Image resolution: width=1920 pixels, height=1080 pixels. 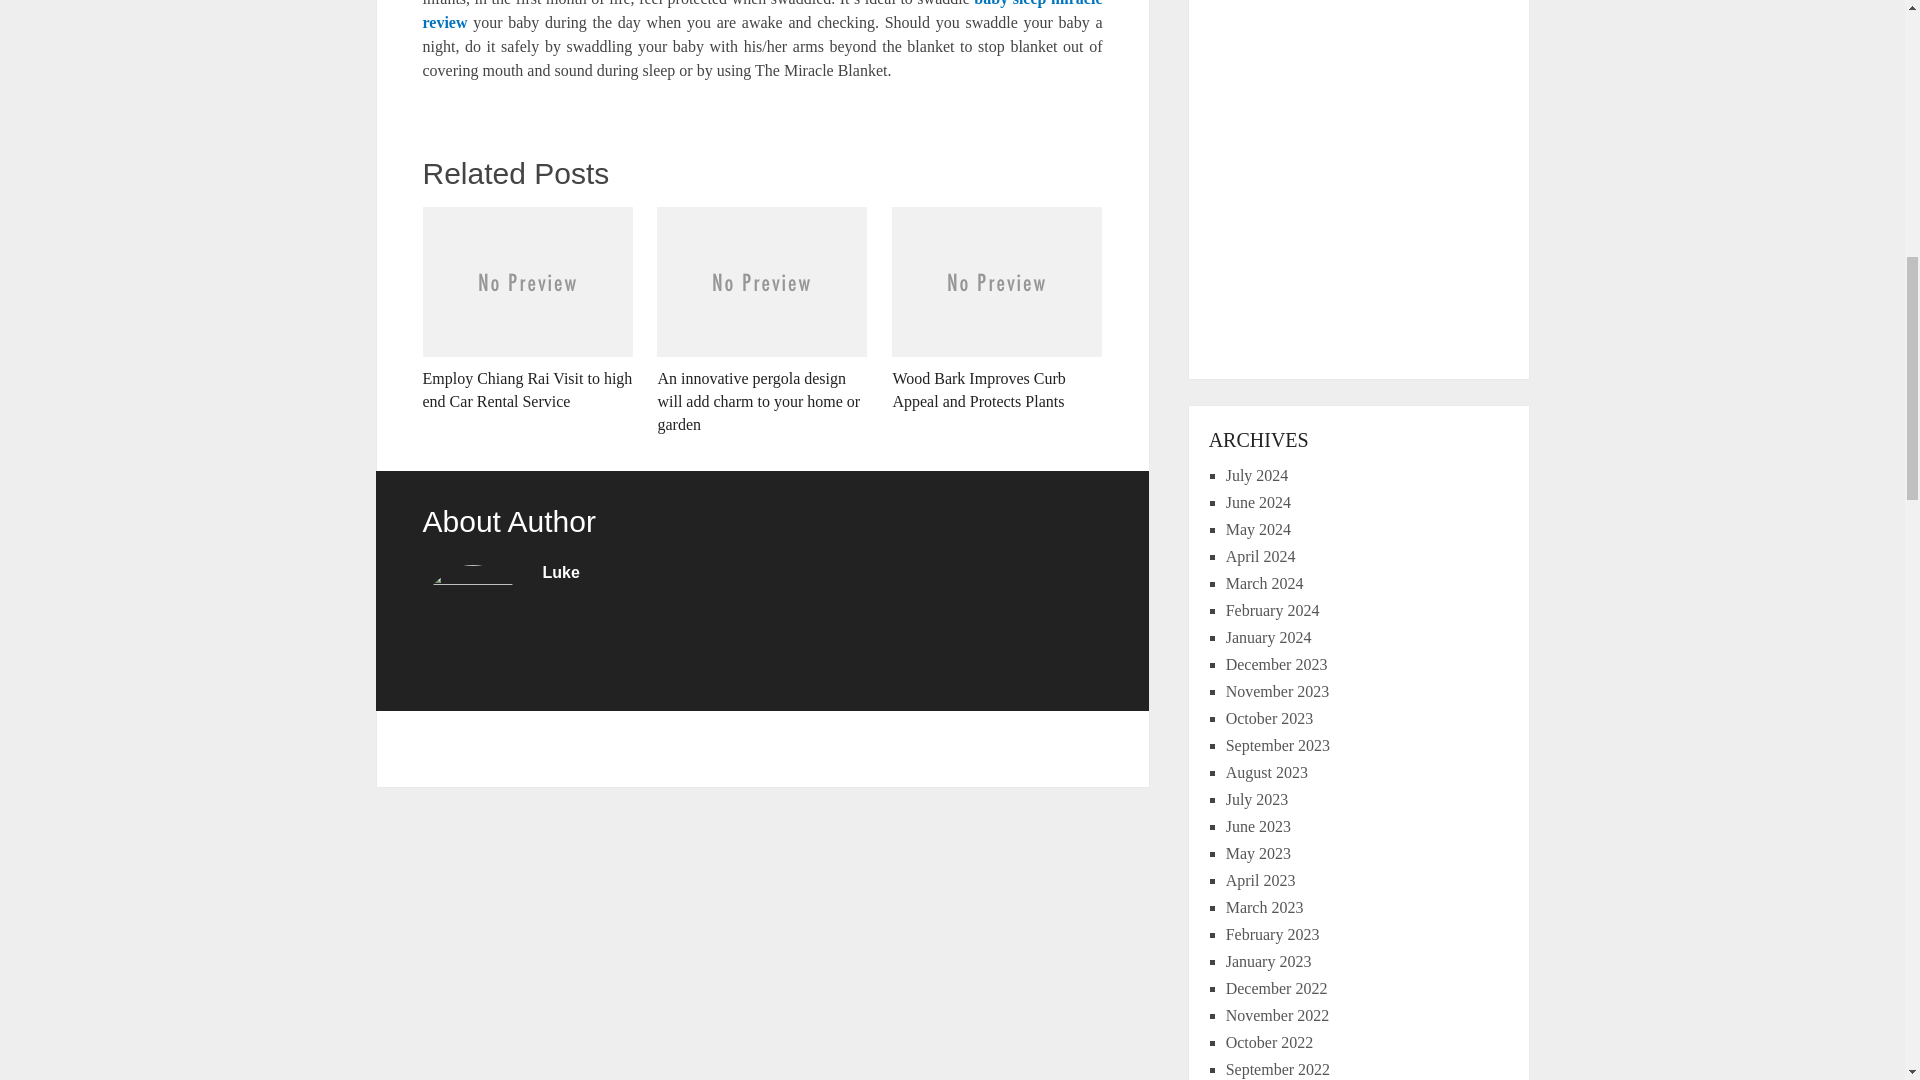 I want to click on April 2024, so click(x=1261, y=556).